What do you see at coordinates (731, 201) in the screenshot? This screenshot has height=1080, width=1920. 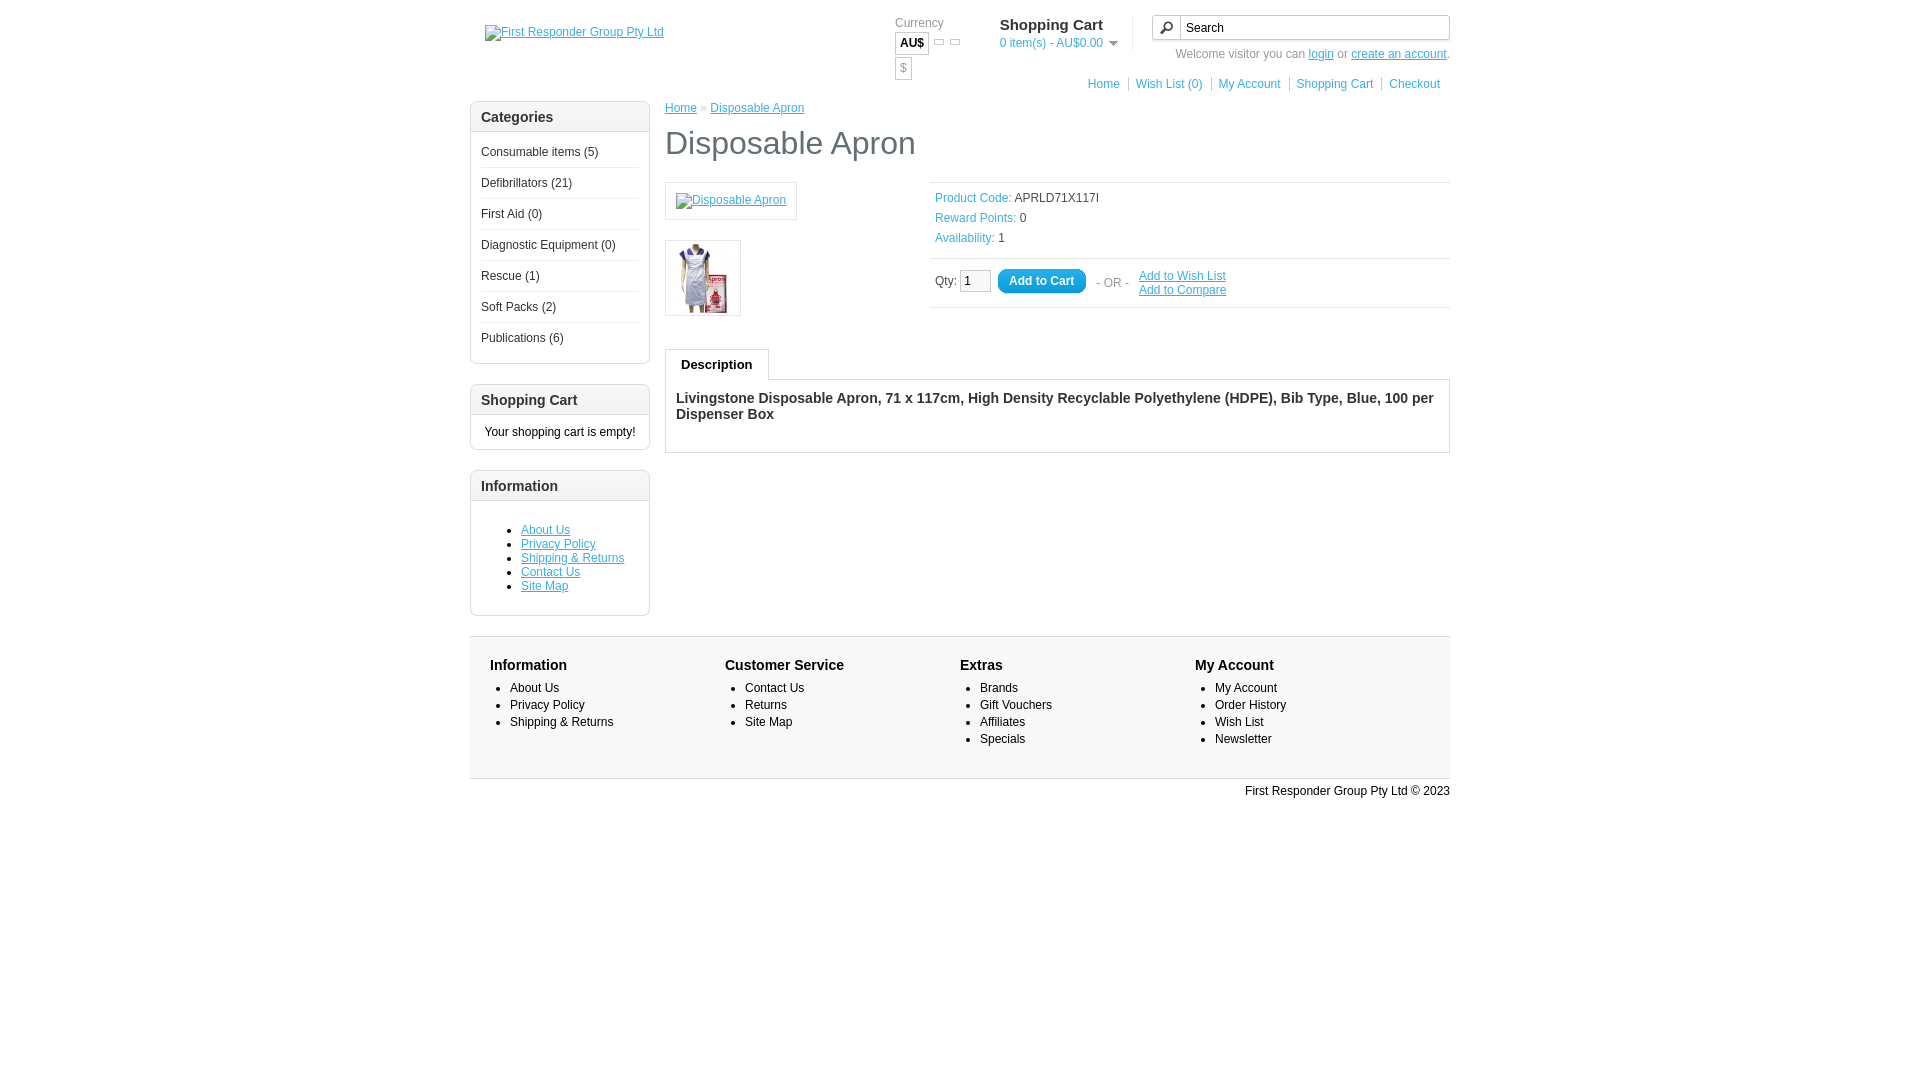 I see `Disposable Apron` at bounding box center [731, 201].